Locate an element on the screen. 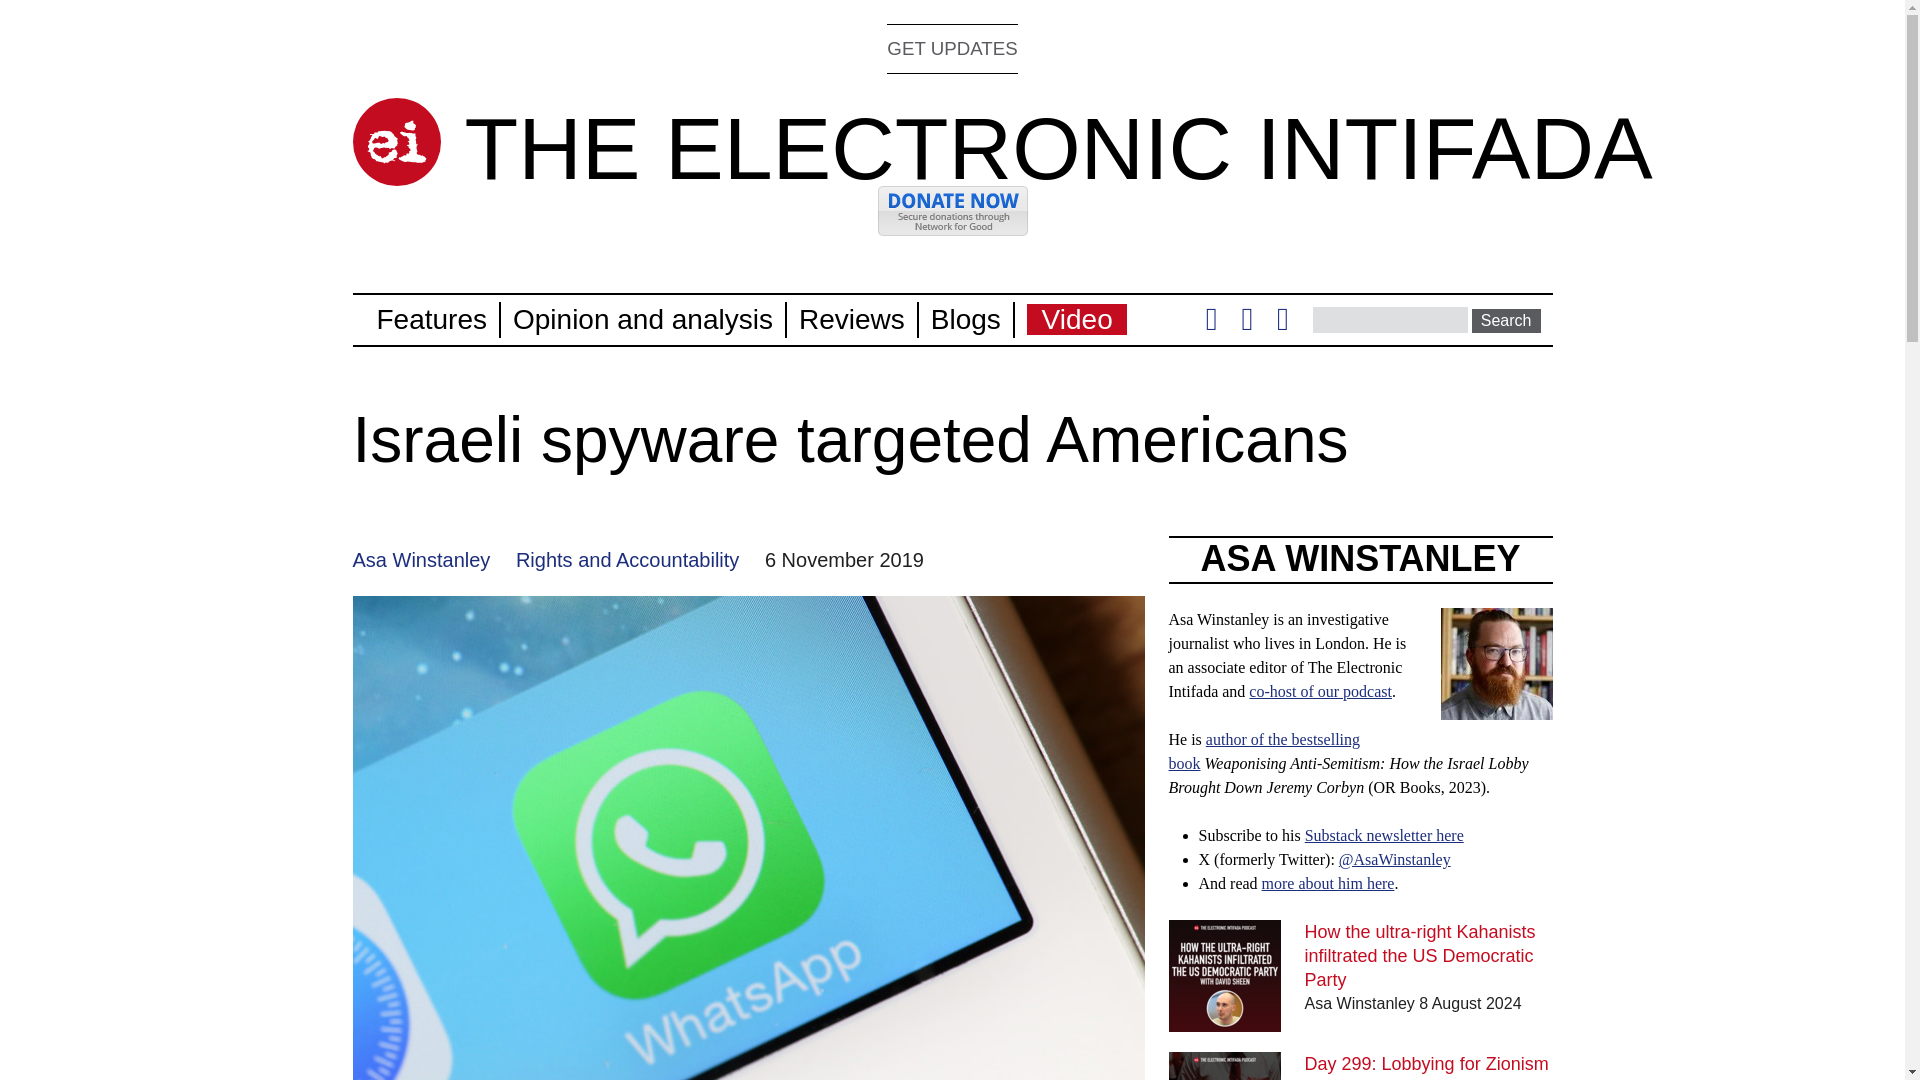 This screenshot has width=1920, height=1080. Enter the terms you wish to search for. is located at coordinates (1390, 319).